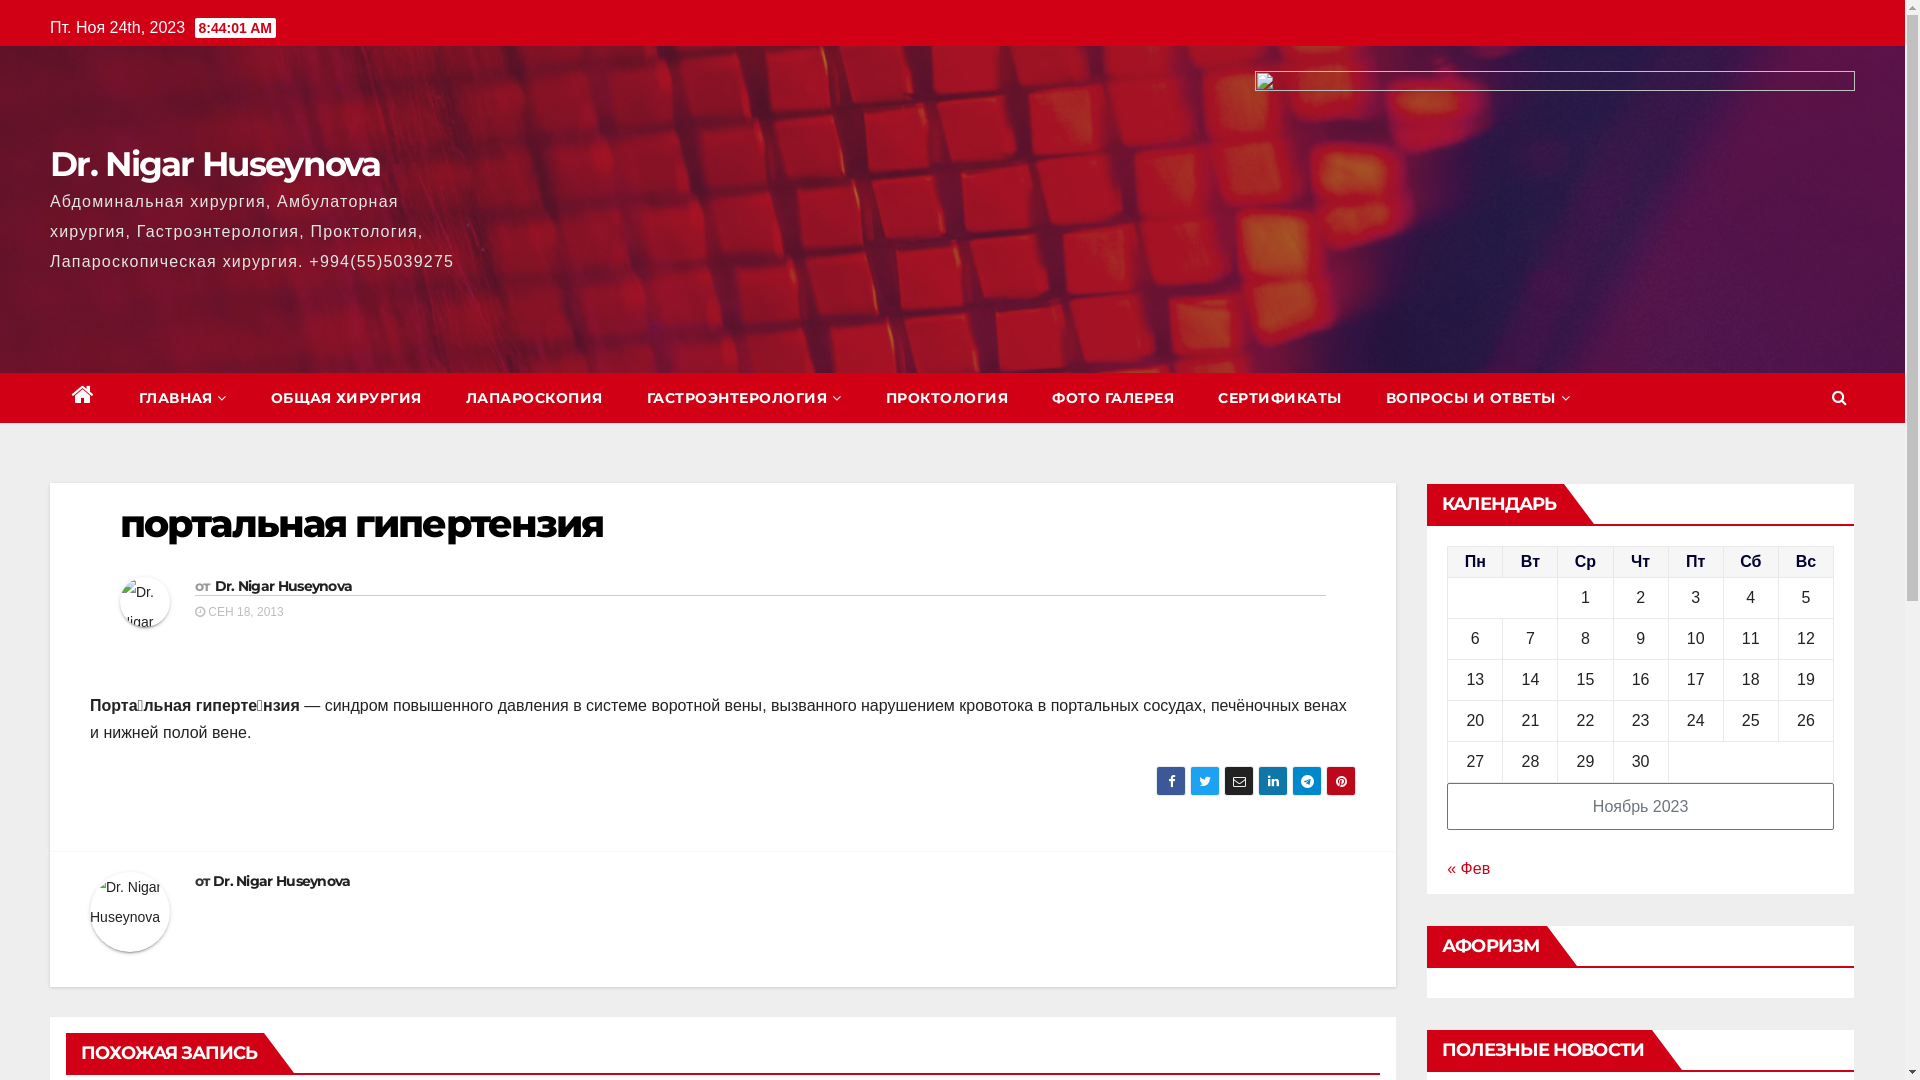  I want to click on Dr. Nigar Huseynova, so click(282, 881).